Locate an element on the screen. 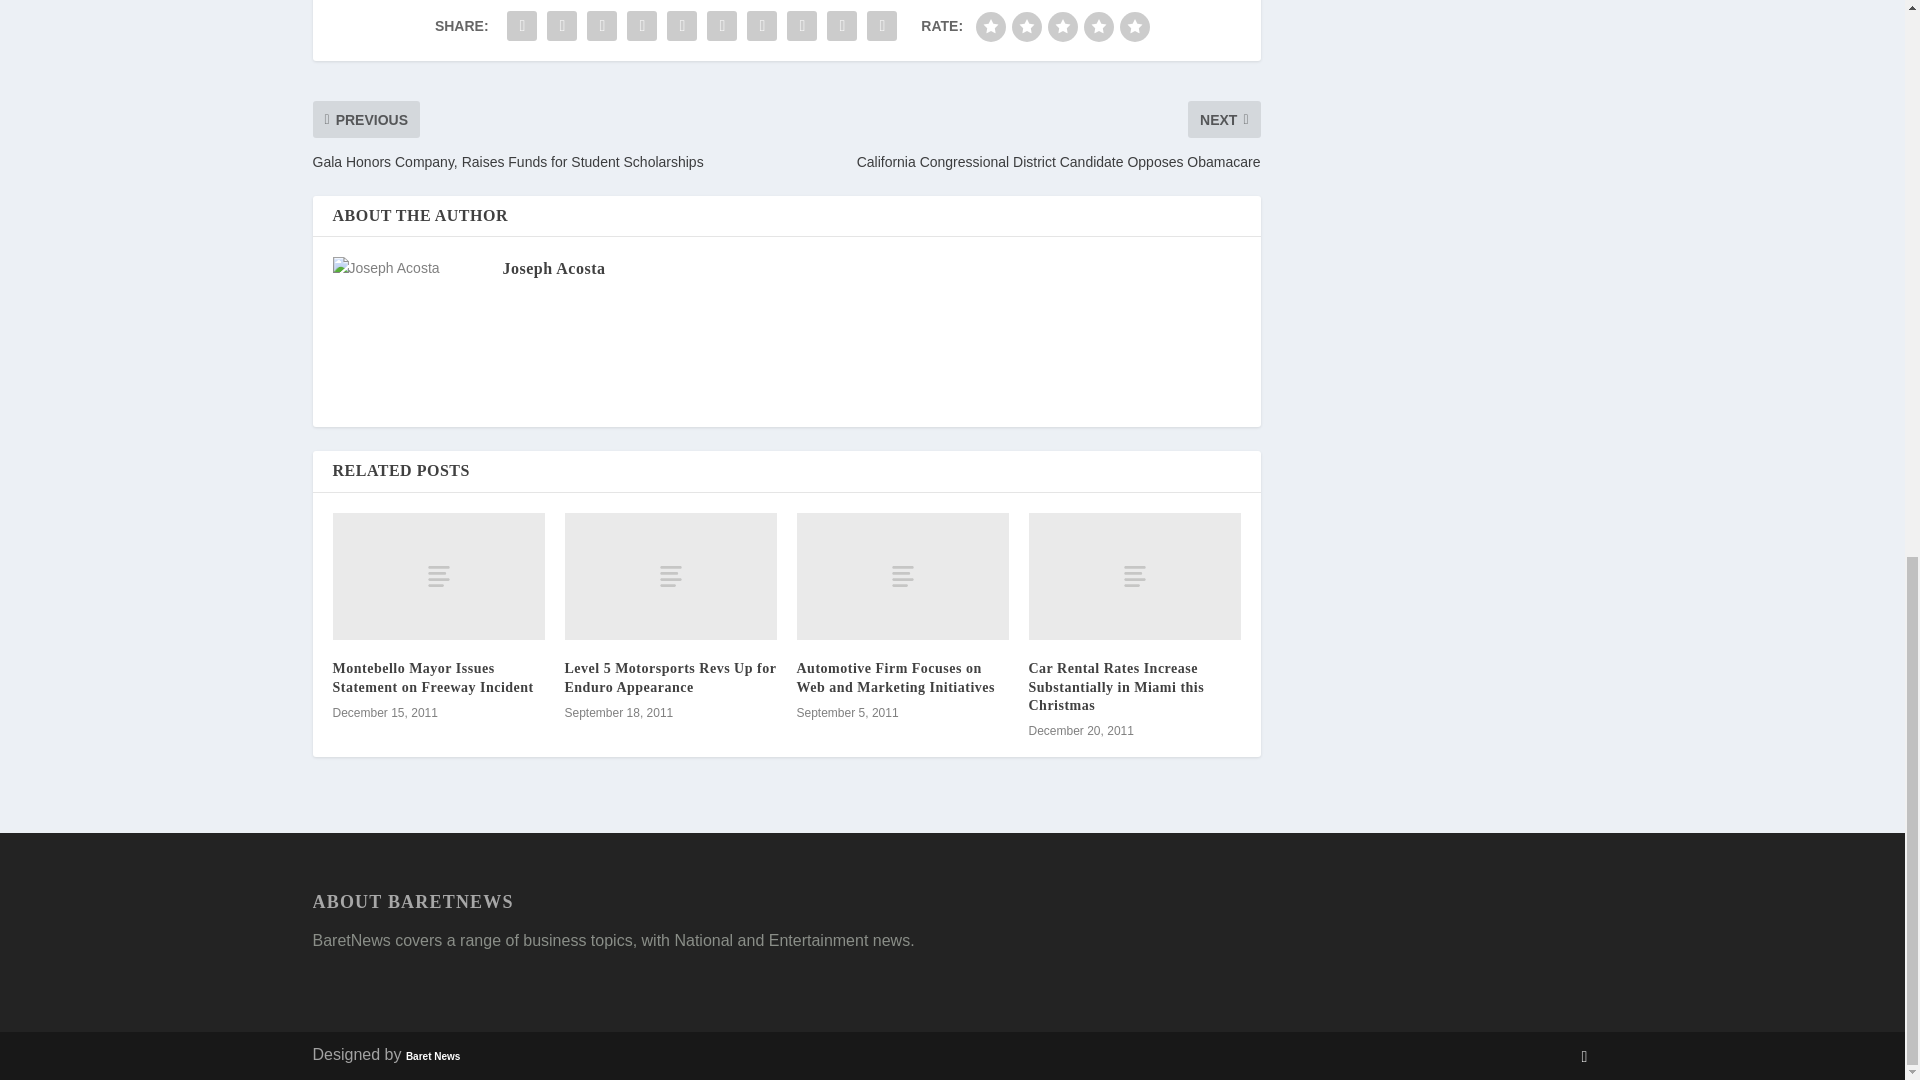  Share "Scrubblade Windshield Wipers Cited in Expo" via Print is located at coordinates (882, 26).